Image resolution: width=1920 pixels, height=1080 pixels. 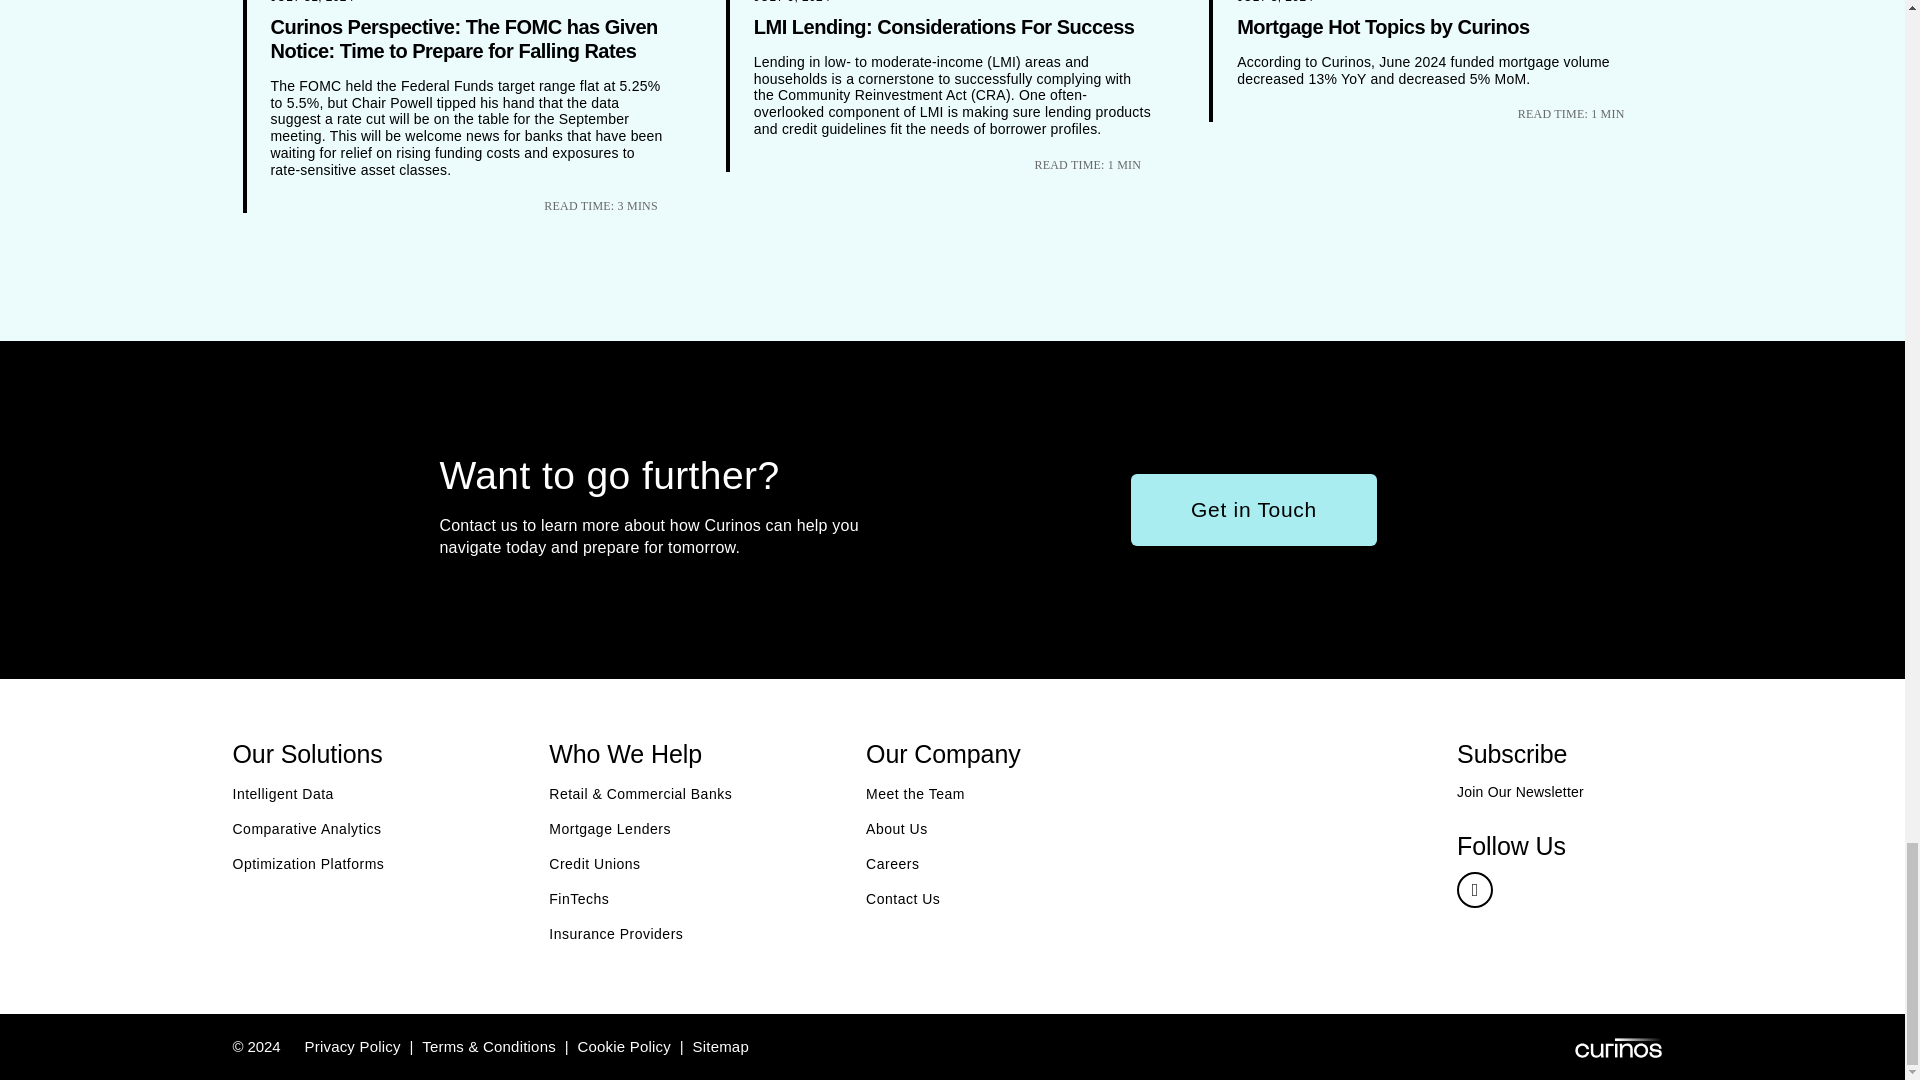 I want to click on Privacy Policy, so click(x=351, y=1046).